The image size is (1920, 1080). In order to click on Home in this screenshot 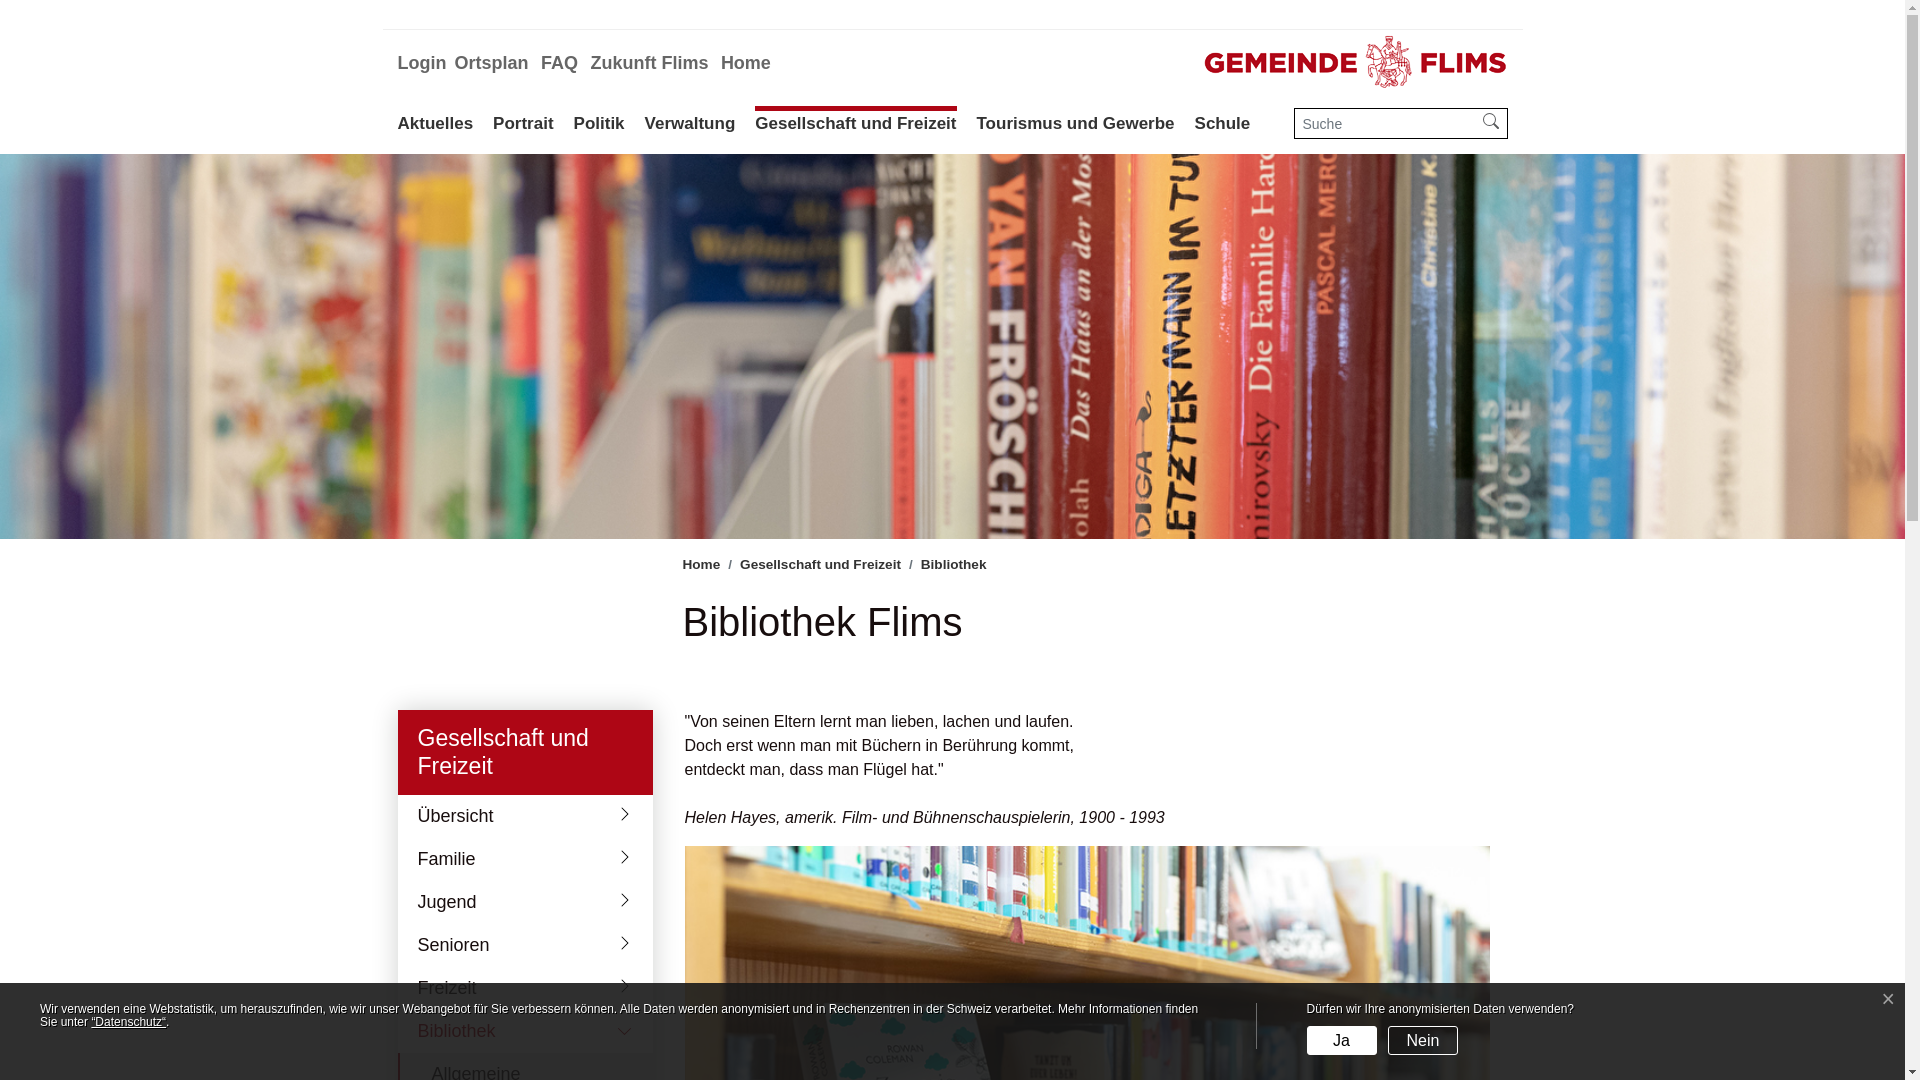, I will do `click(701, 565)`.